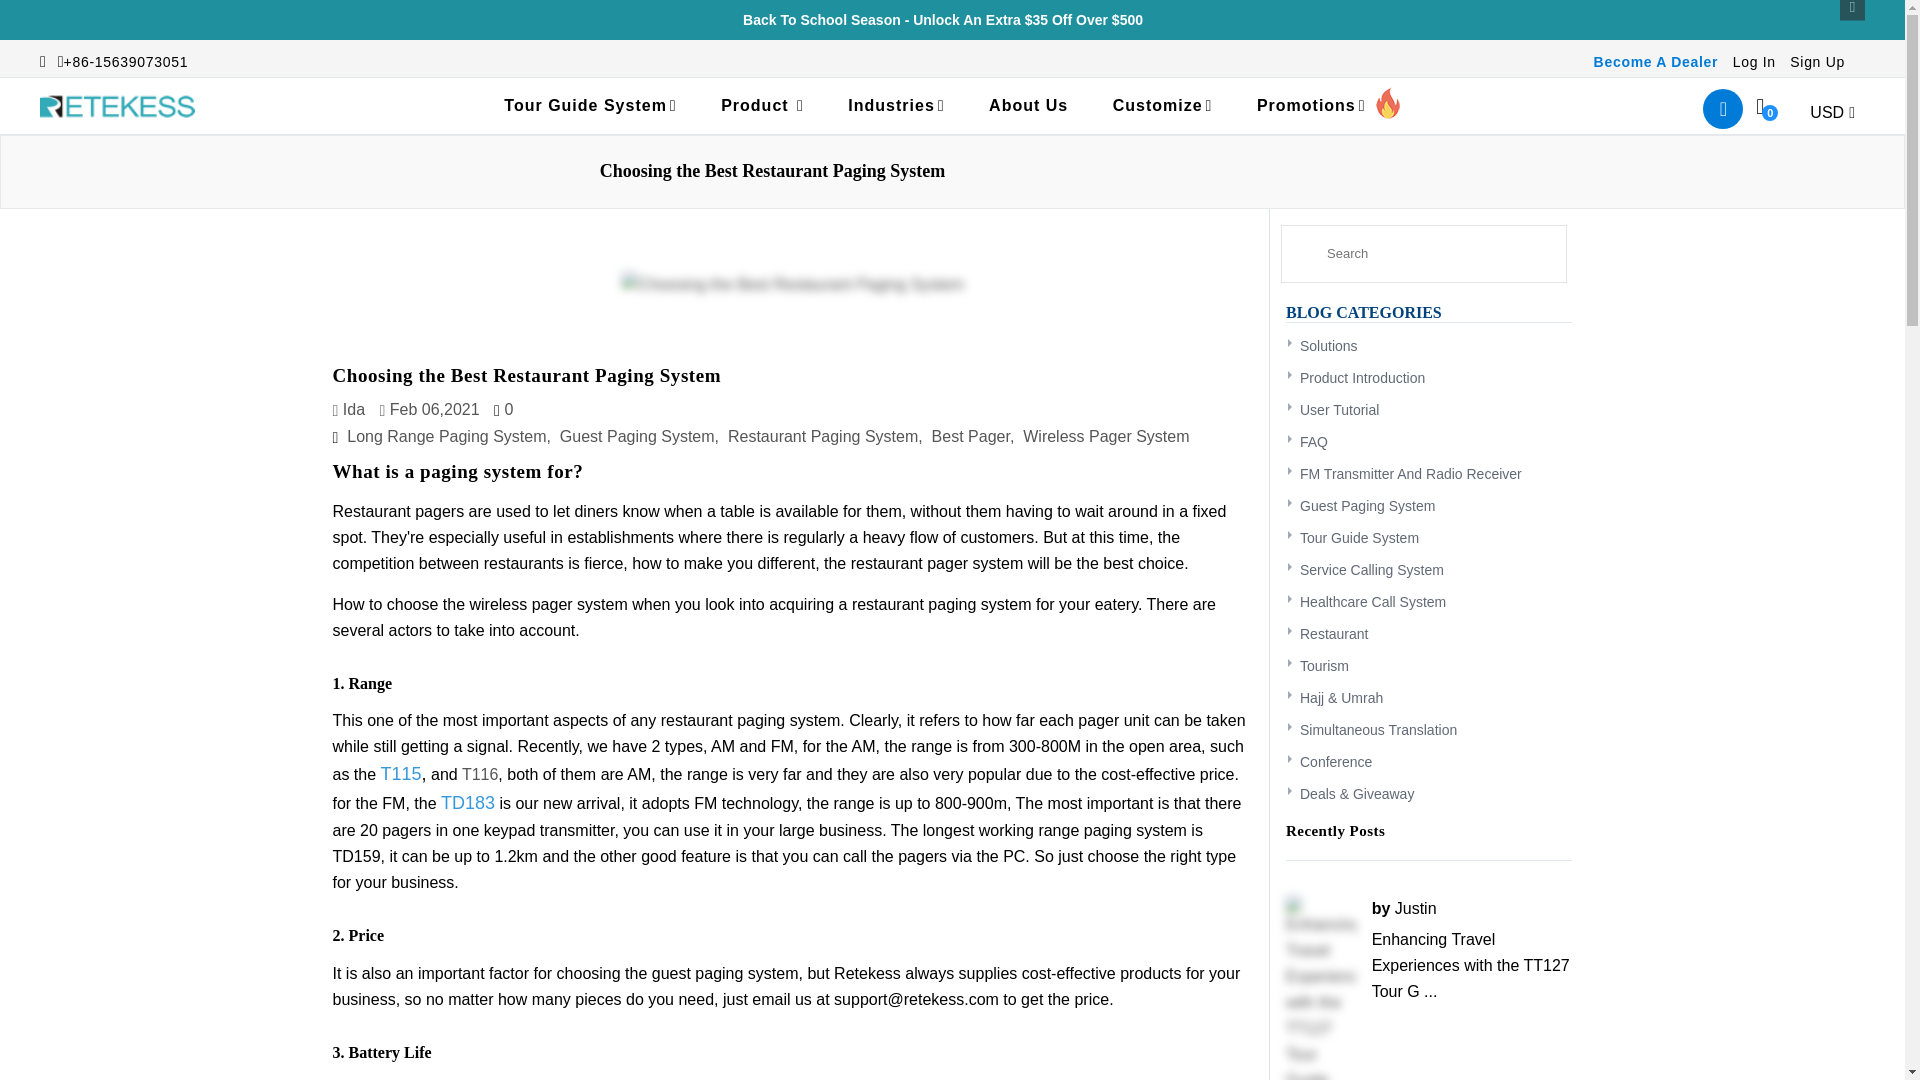 The width and height of the screenshot is (1920, 1080). What do you see at coordinates (1754, 62) in the screenshot?
I see `Log In` at bounding box center [1754, 62].